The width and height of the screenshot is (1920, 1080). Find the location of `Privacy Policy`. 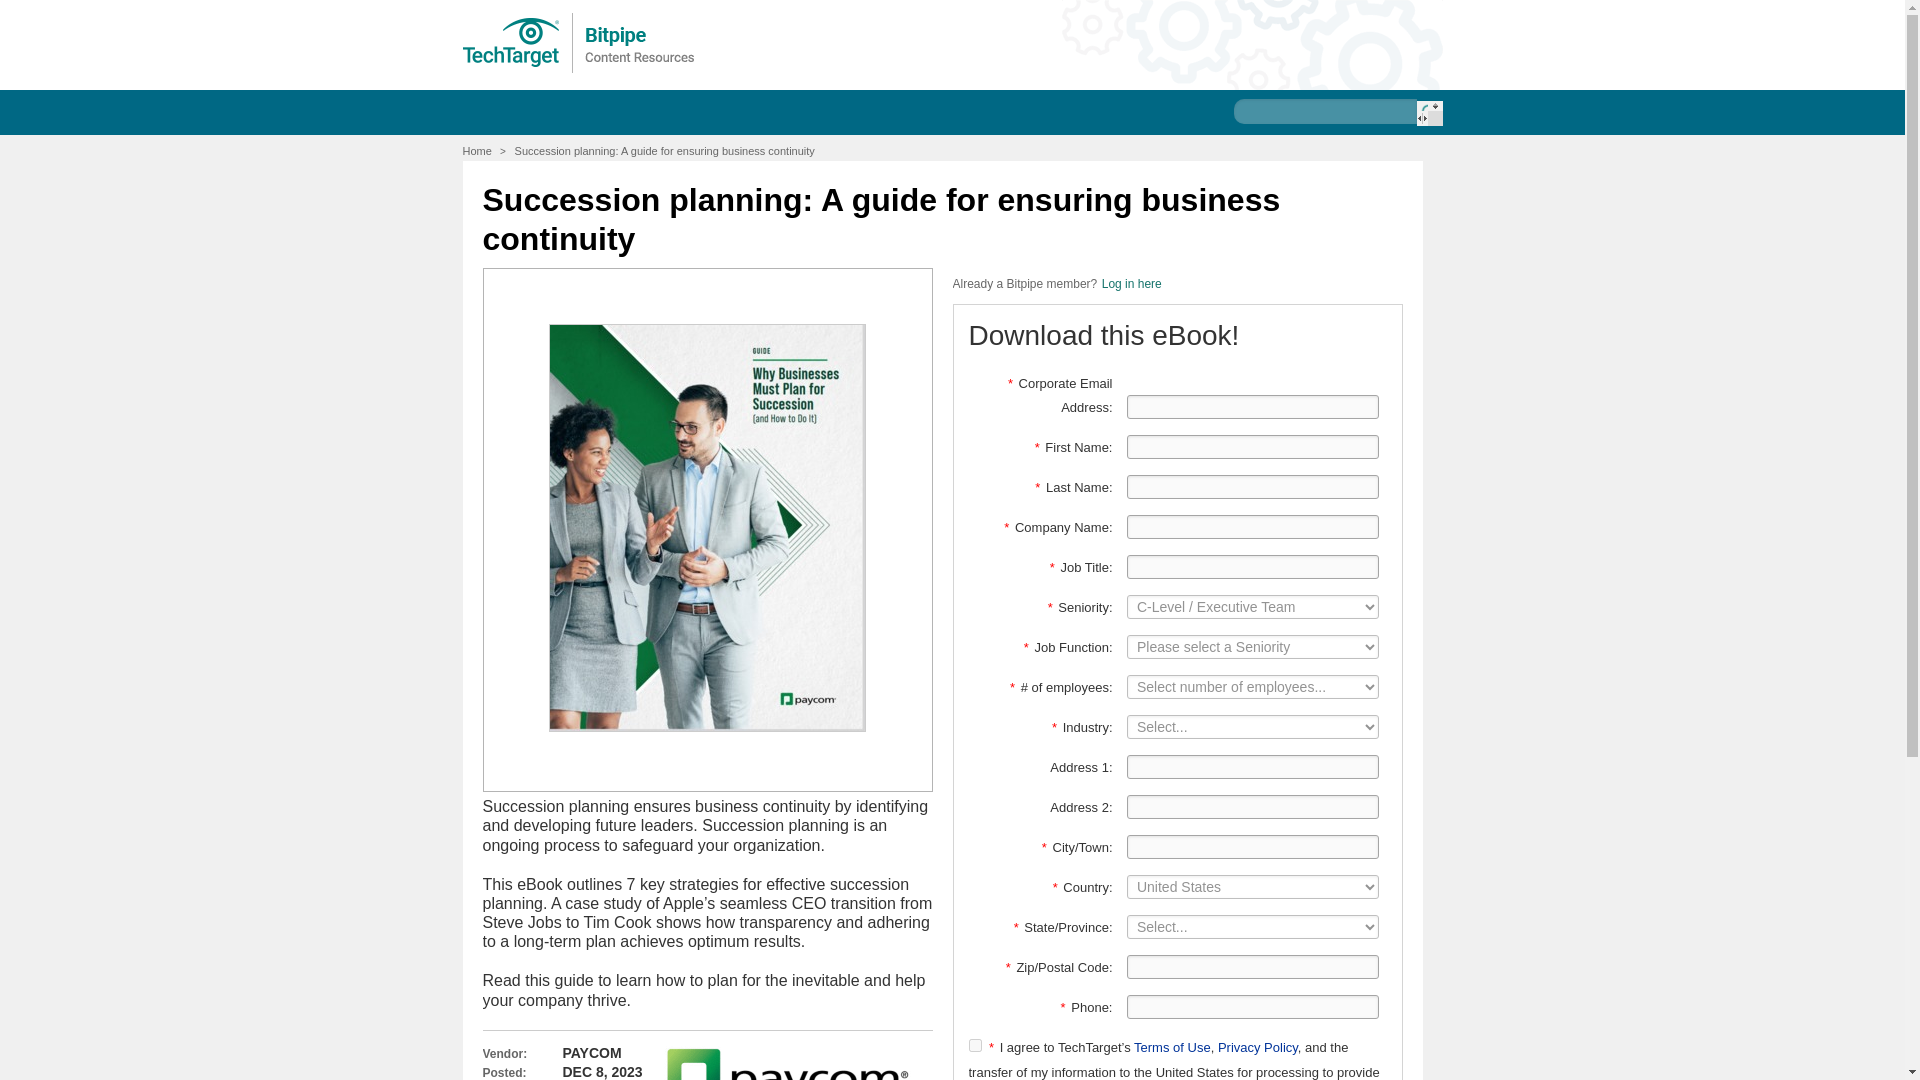

Privacy Policy is located at coordinates (1257, 1048).